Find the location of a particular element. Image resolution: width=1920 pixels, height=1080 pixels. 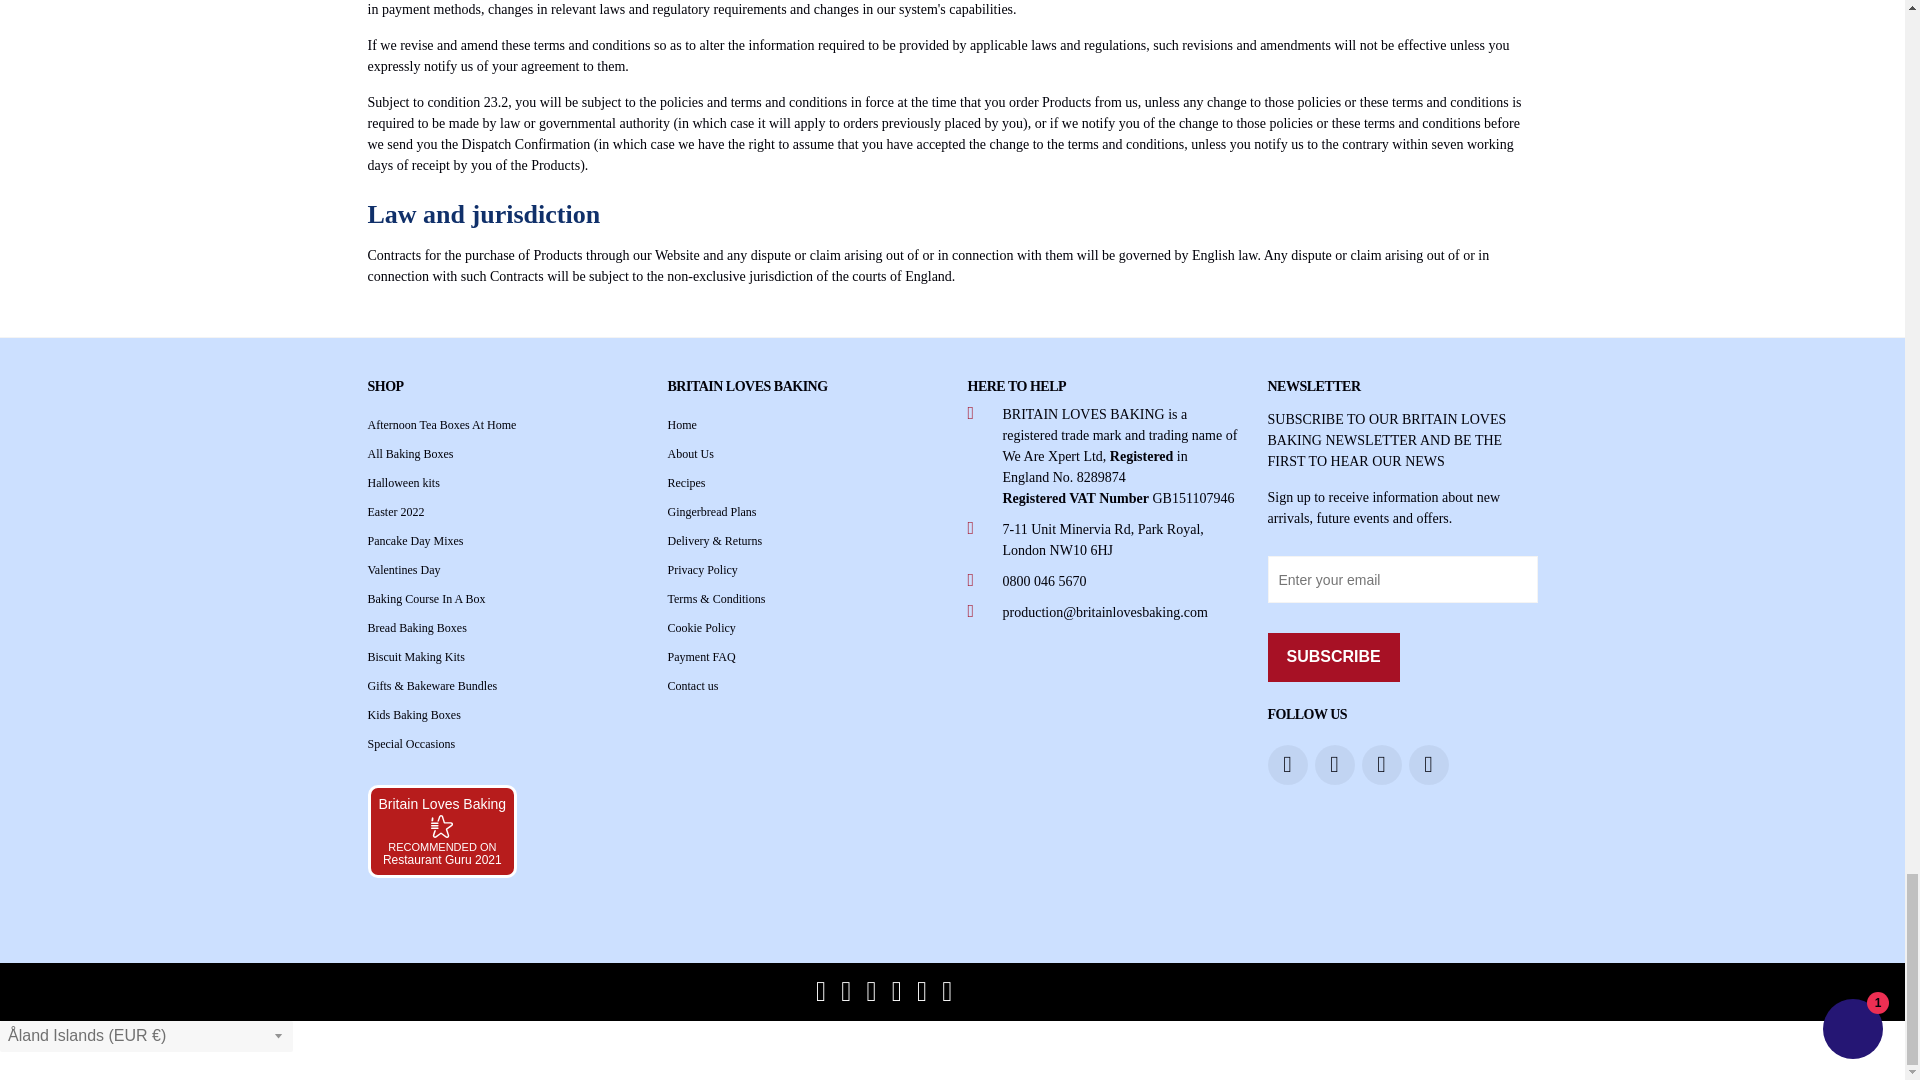

Pancake Day Mixes is located at coordinates (416, 540).